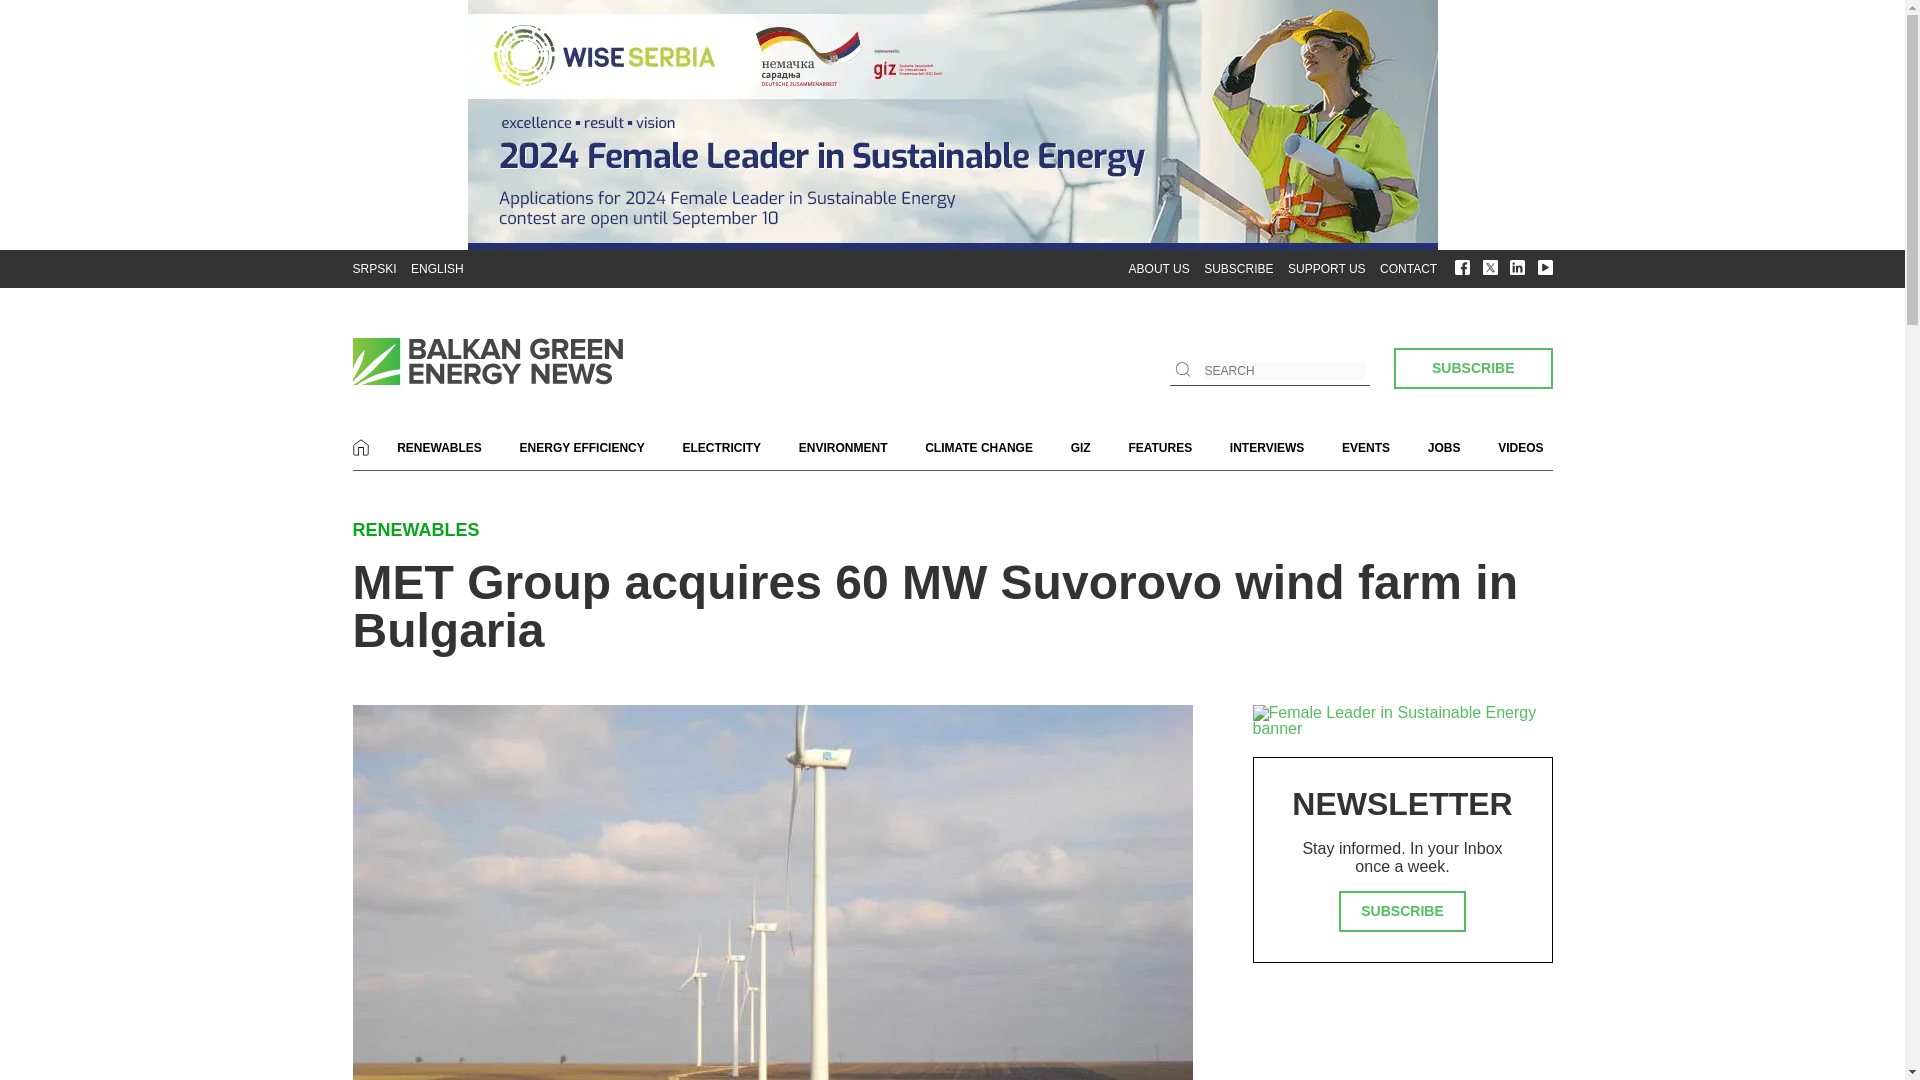 Image resolution: width=1920 pixels, height=1080 pixels. I want to click on CONTACT, so click(1408, 269).